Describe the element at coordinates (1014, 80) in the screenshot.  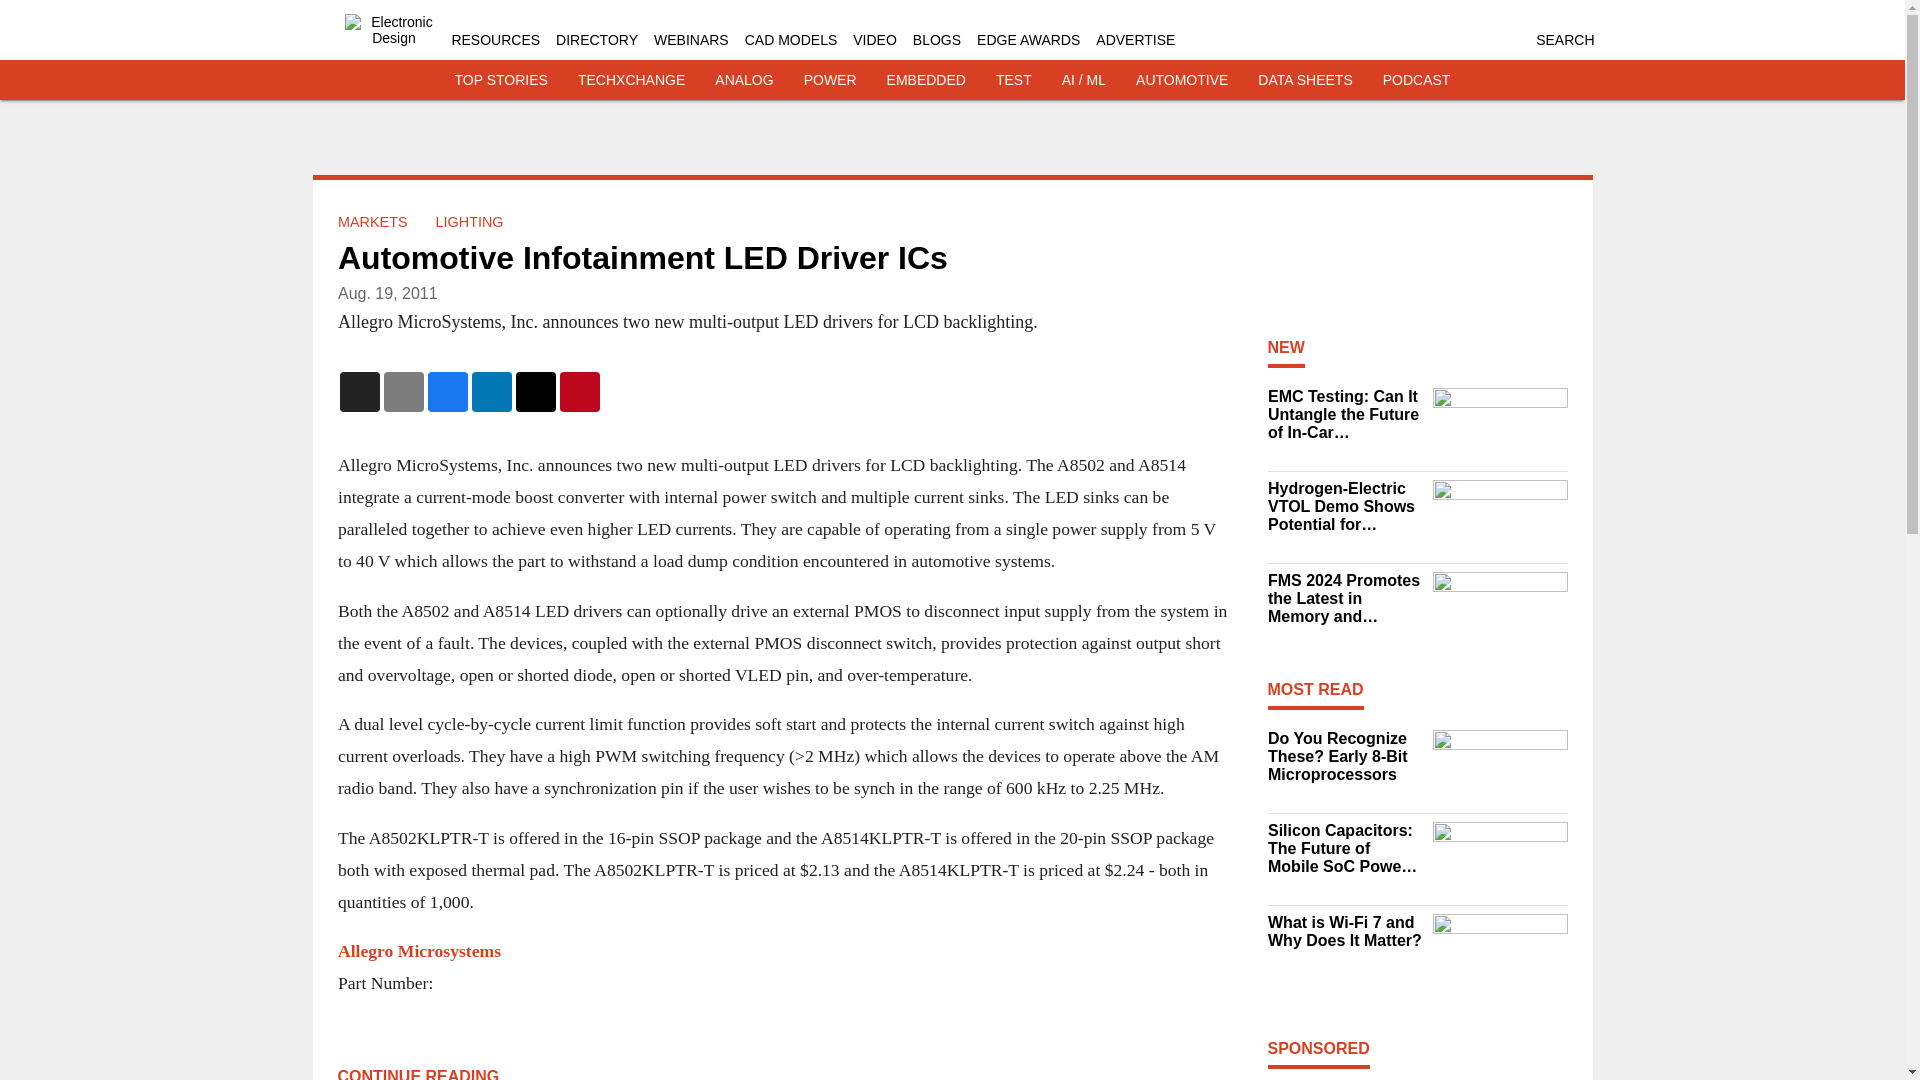
I see `TEST` at that location.